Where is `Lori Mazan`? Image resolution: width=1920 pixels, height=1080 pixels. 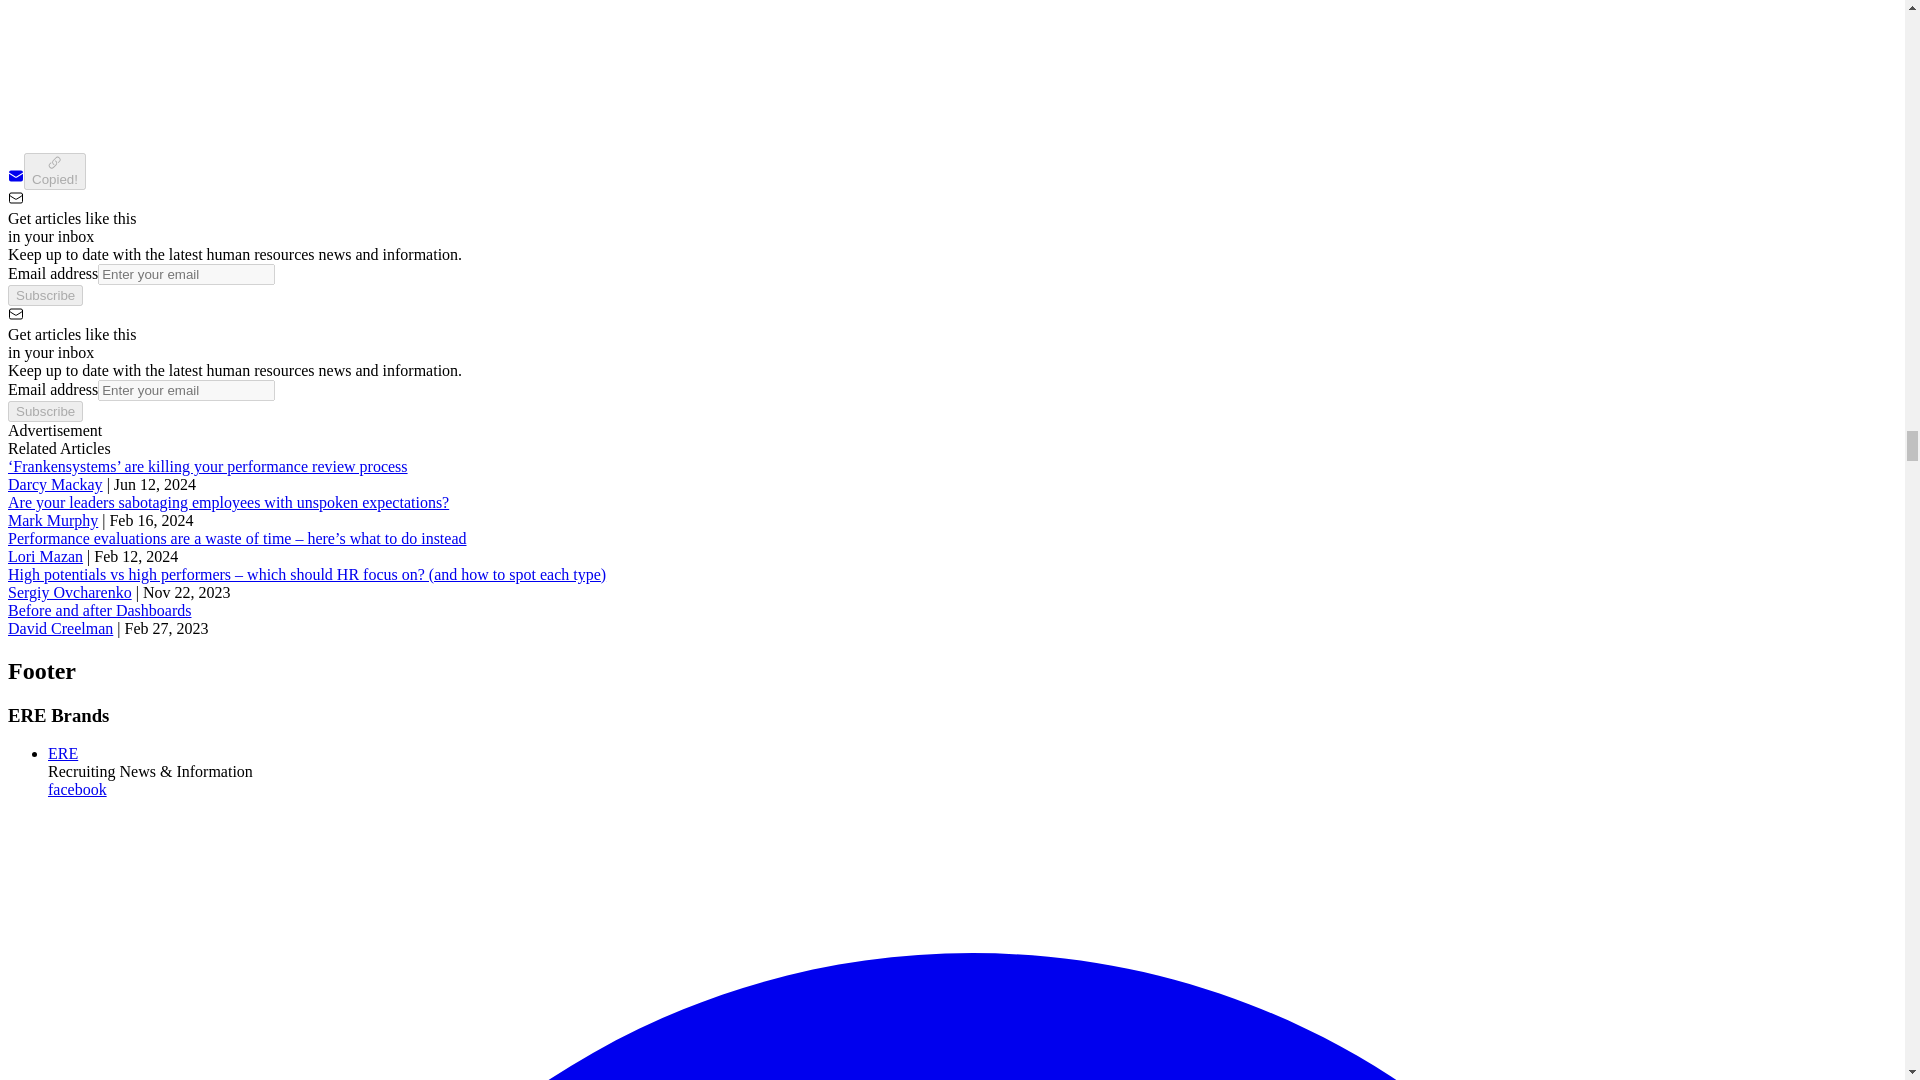
Lori Mazan is located at coordinates (44, 556).